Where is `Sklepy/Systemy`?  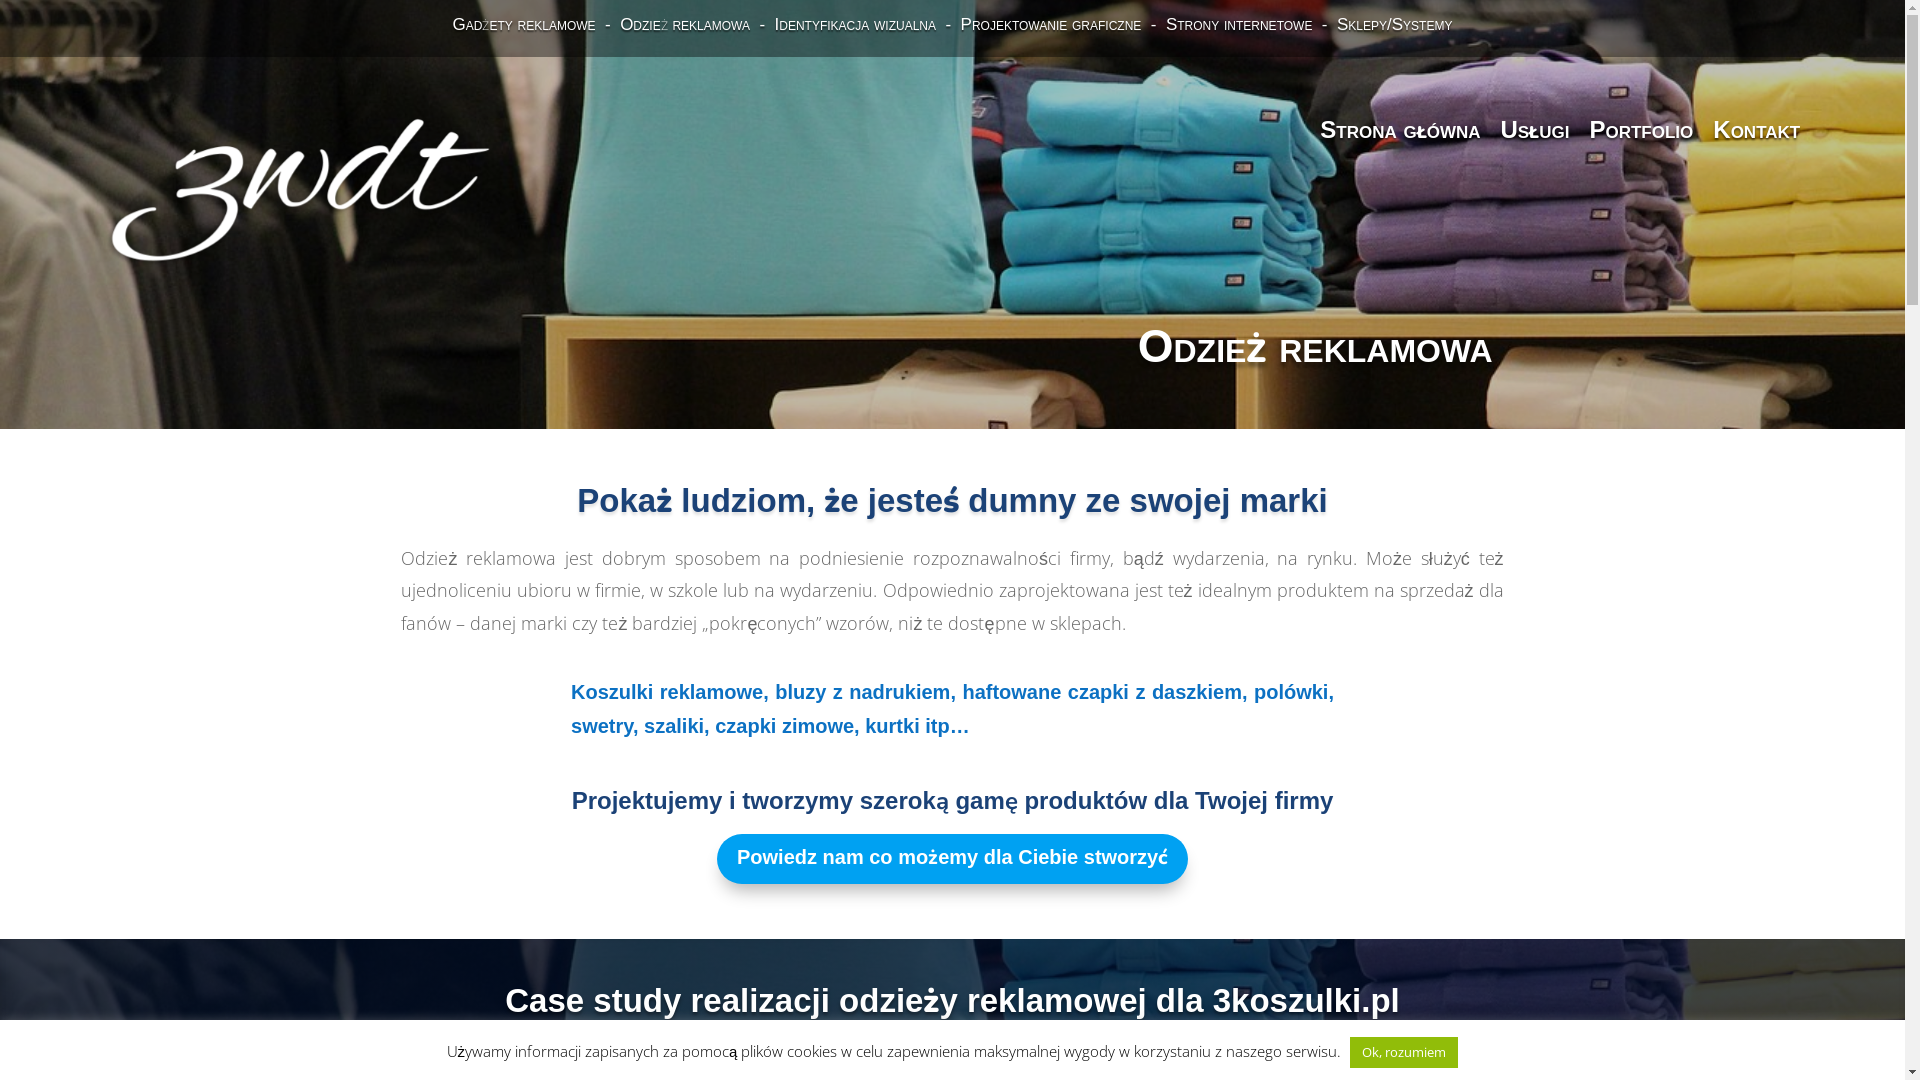
Sklepy/Systemy is located at coordinates (1394, 24).